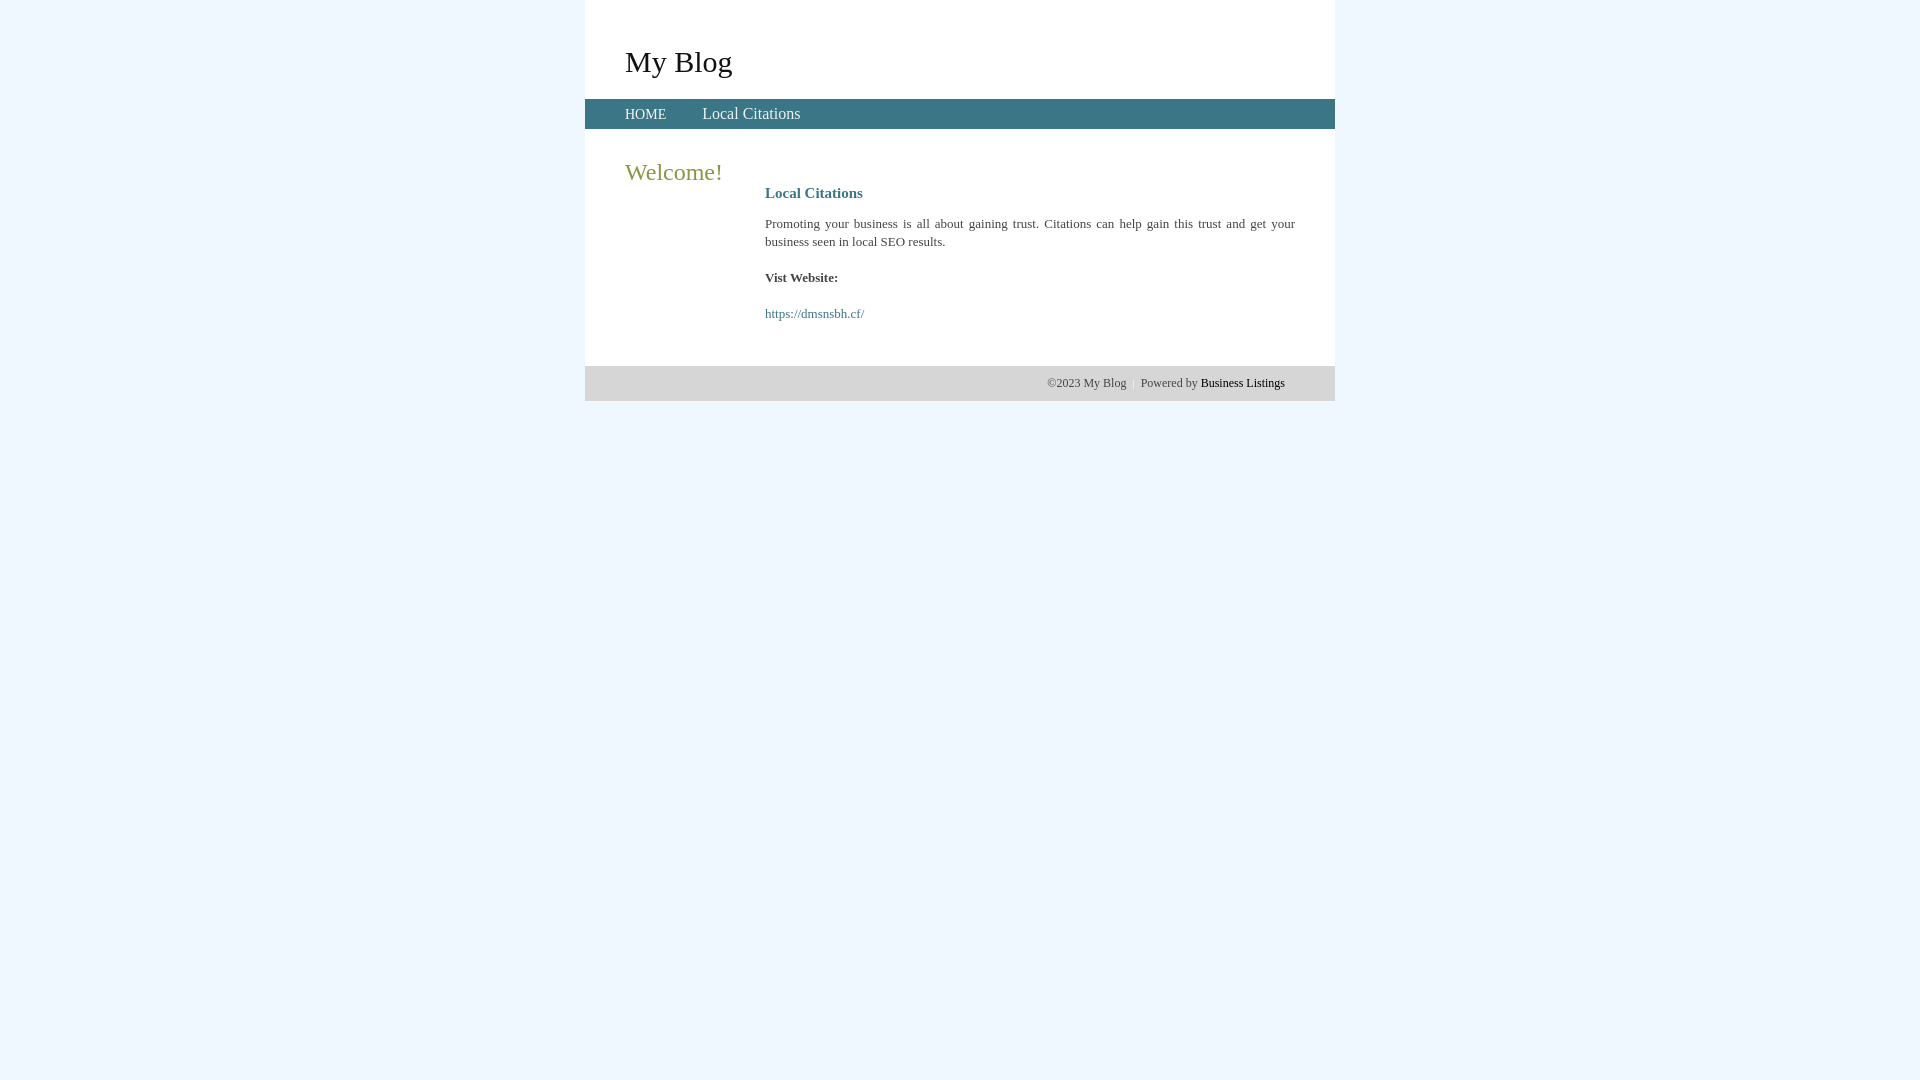 This screenshot has width=1920, height=1080. What do you see at coordinates (679, 61) in the screenshot?
I see `My Blog` at bounding box center [679, 61].